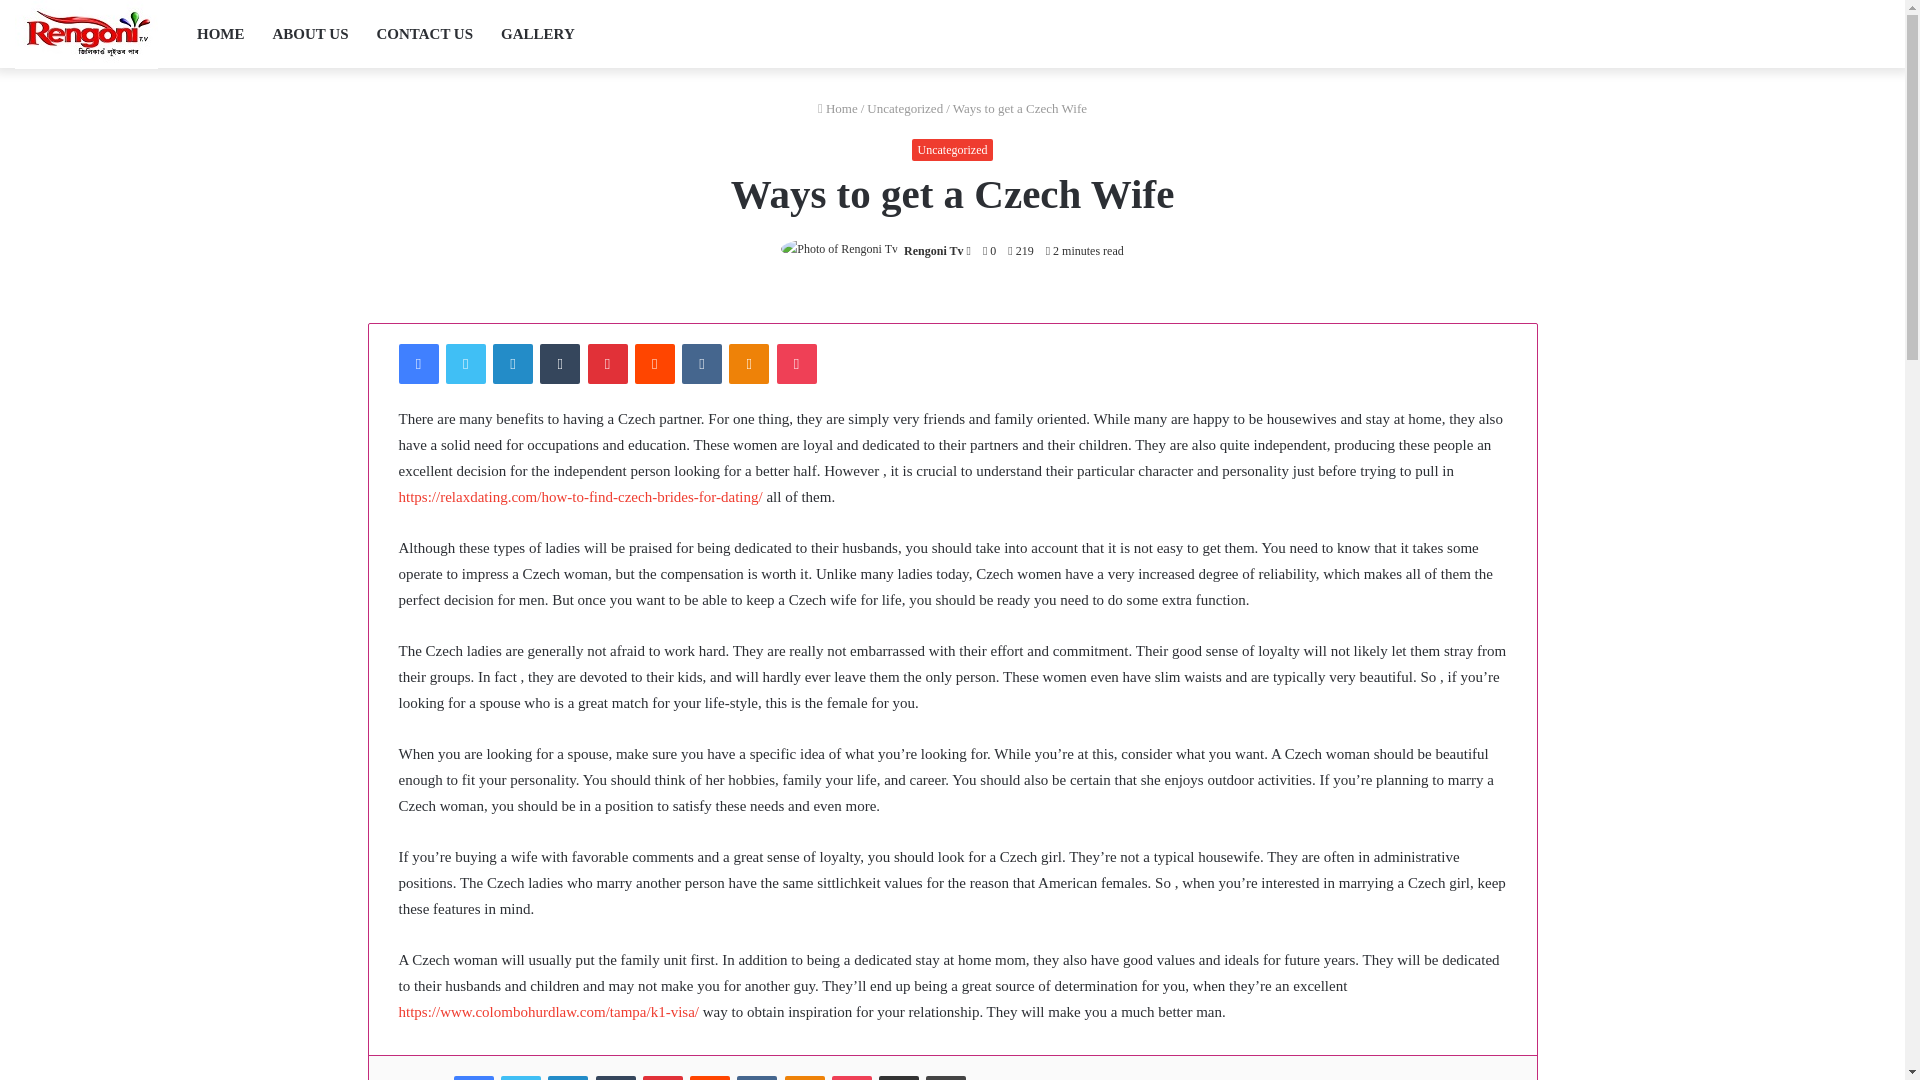 The height and width of the screenshot is (1080, 1920). What do you see at coordinates (465, 364) in the screenshot?
I see `Twitter` at bounding box center [465, 364].